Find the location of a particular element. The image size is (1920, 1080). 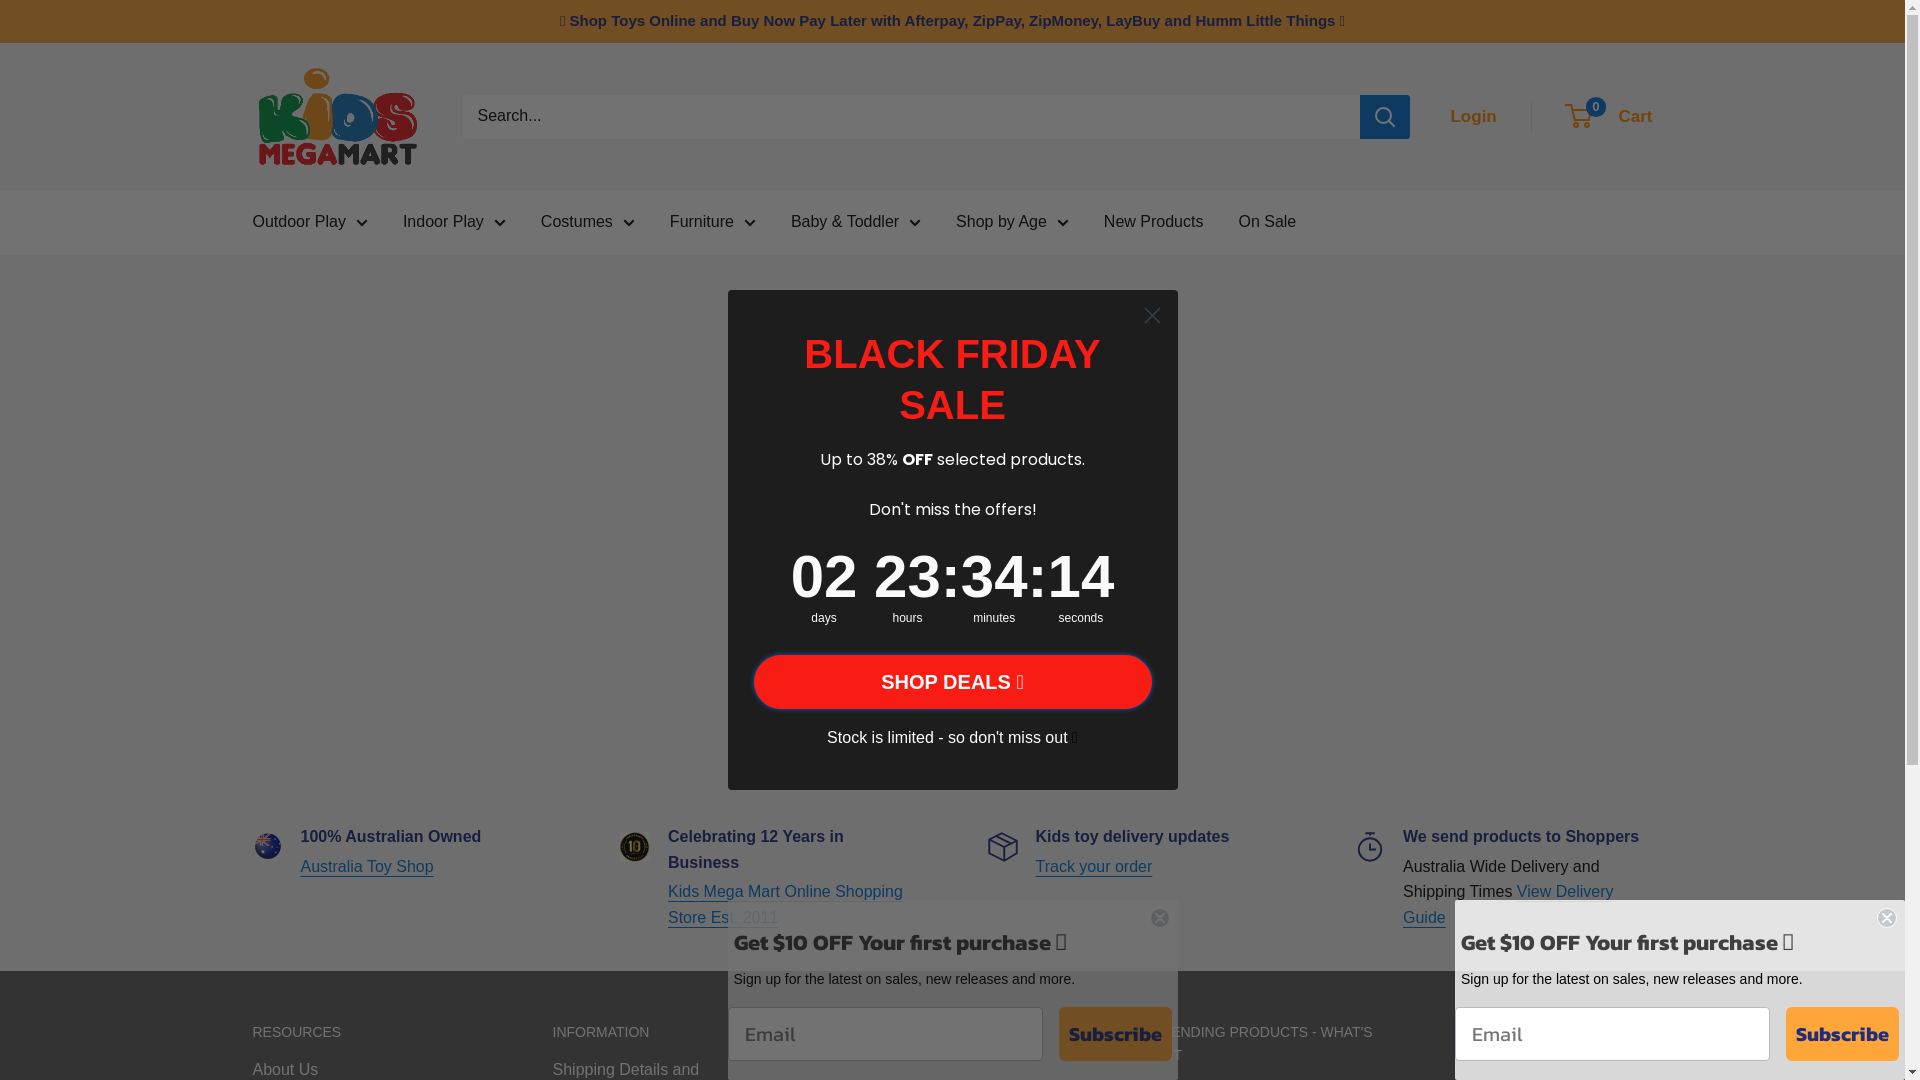

Kids Mega Mart is located at coordinates (337, 116).